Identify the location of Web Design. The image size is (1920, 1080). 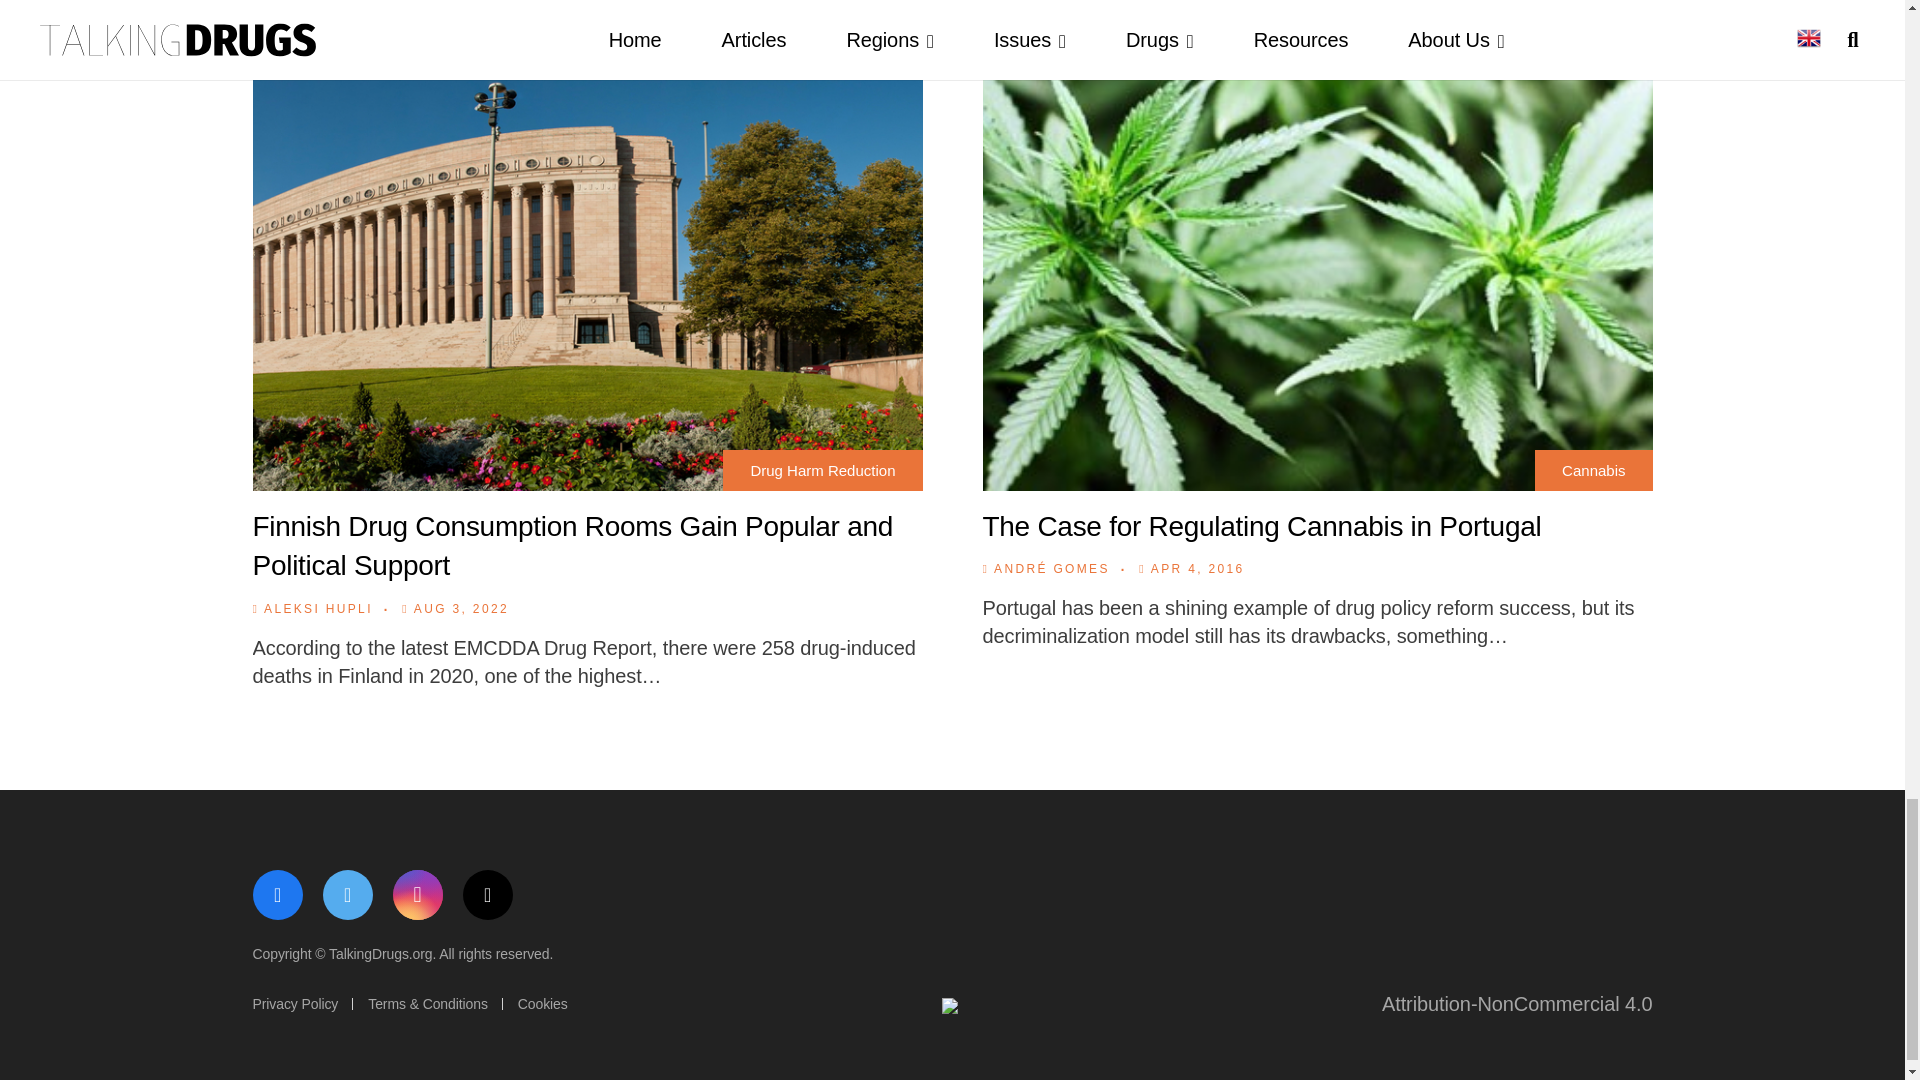
(952, 1008).